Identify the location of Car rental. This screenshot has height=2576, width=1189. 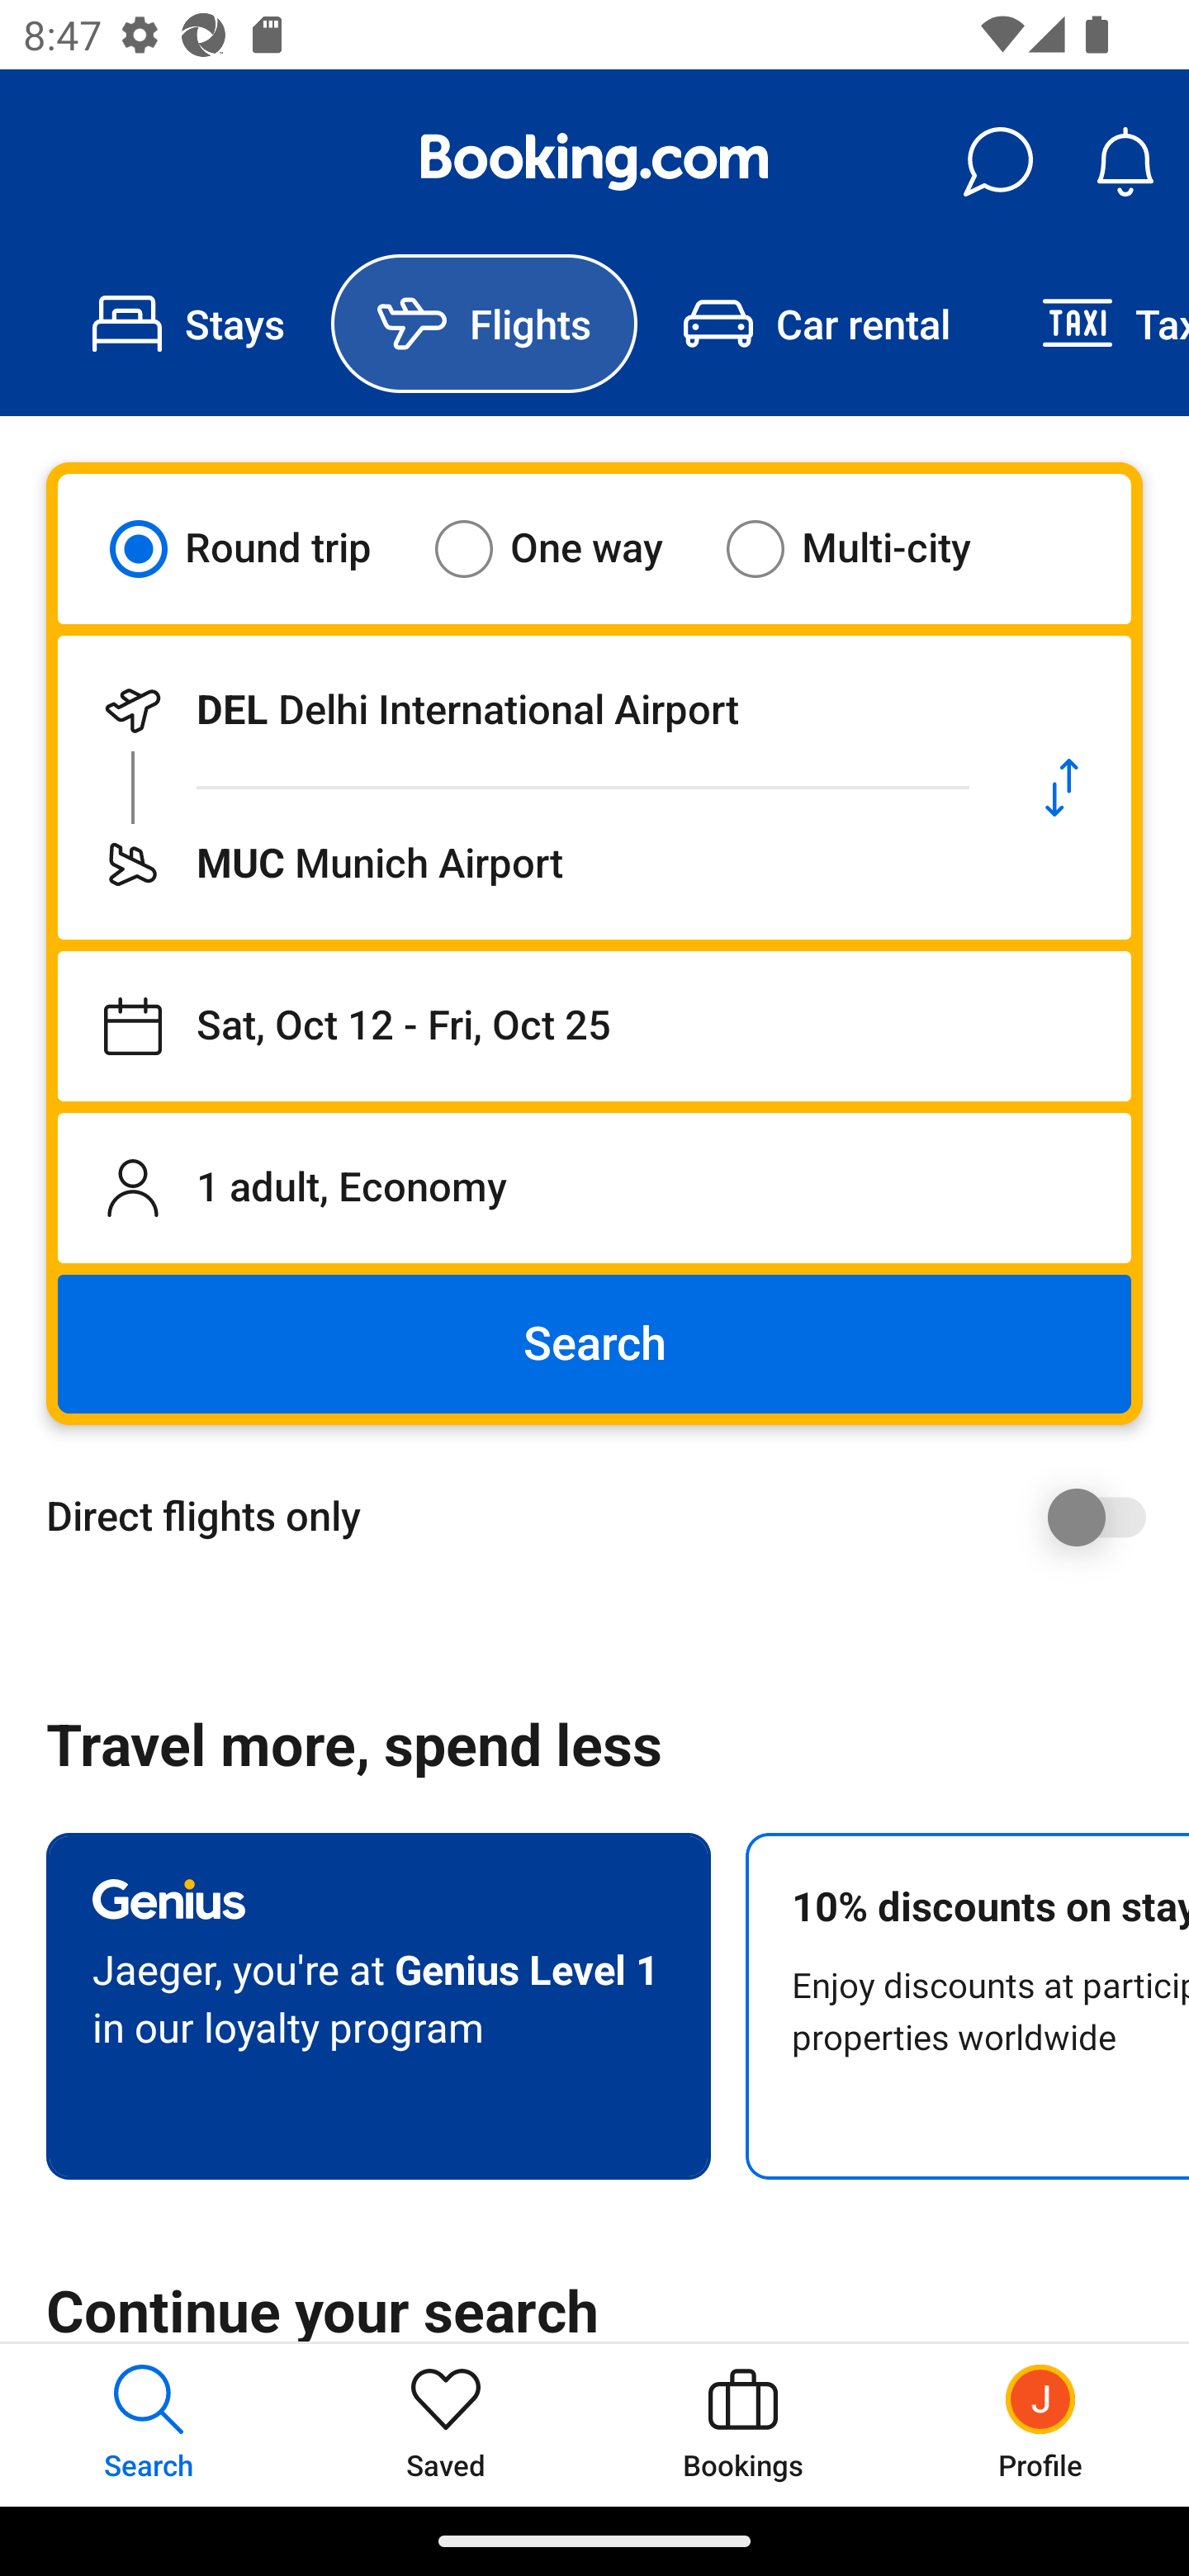
(816, 324).